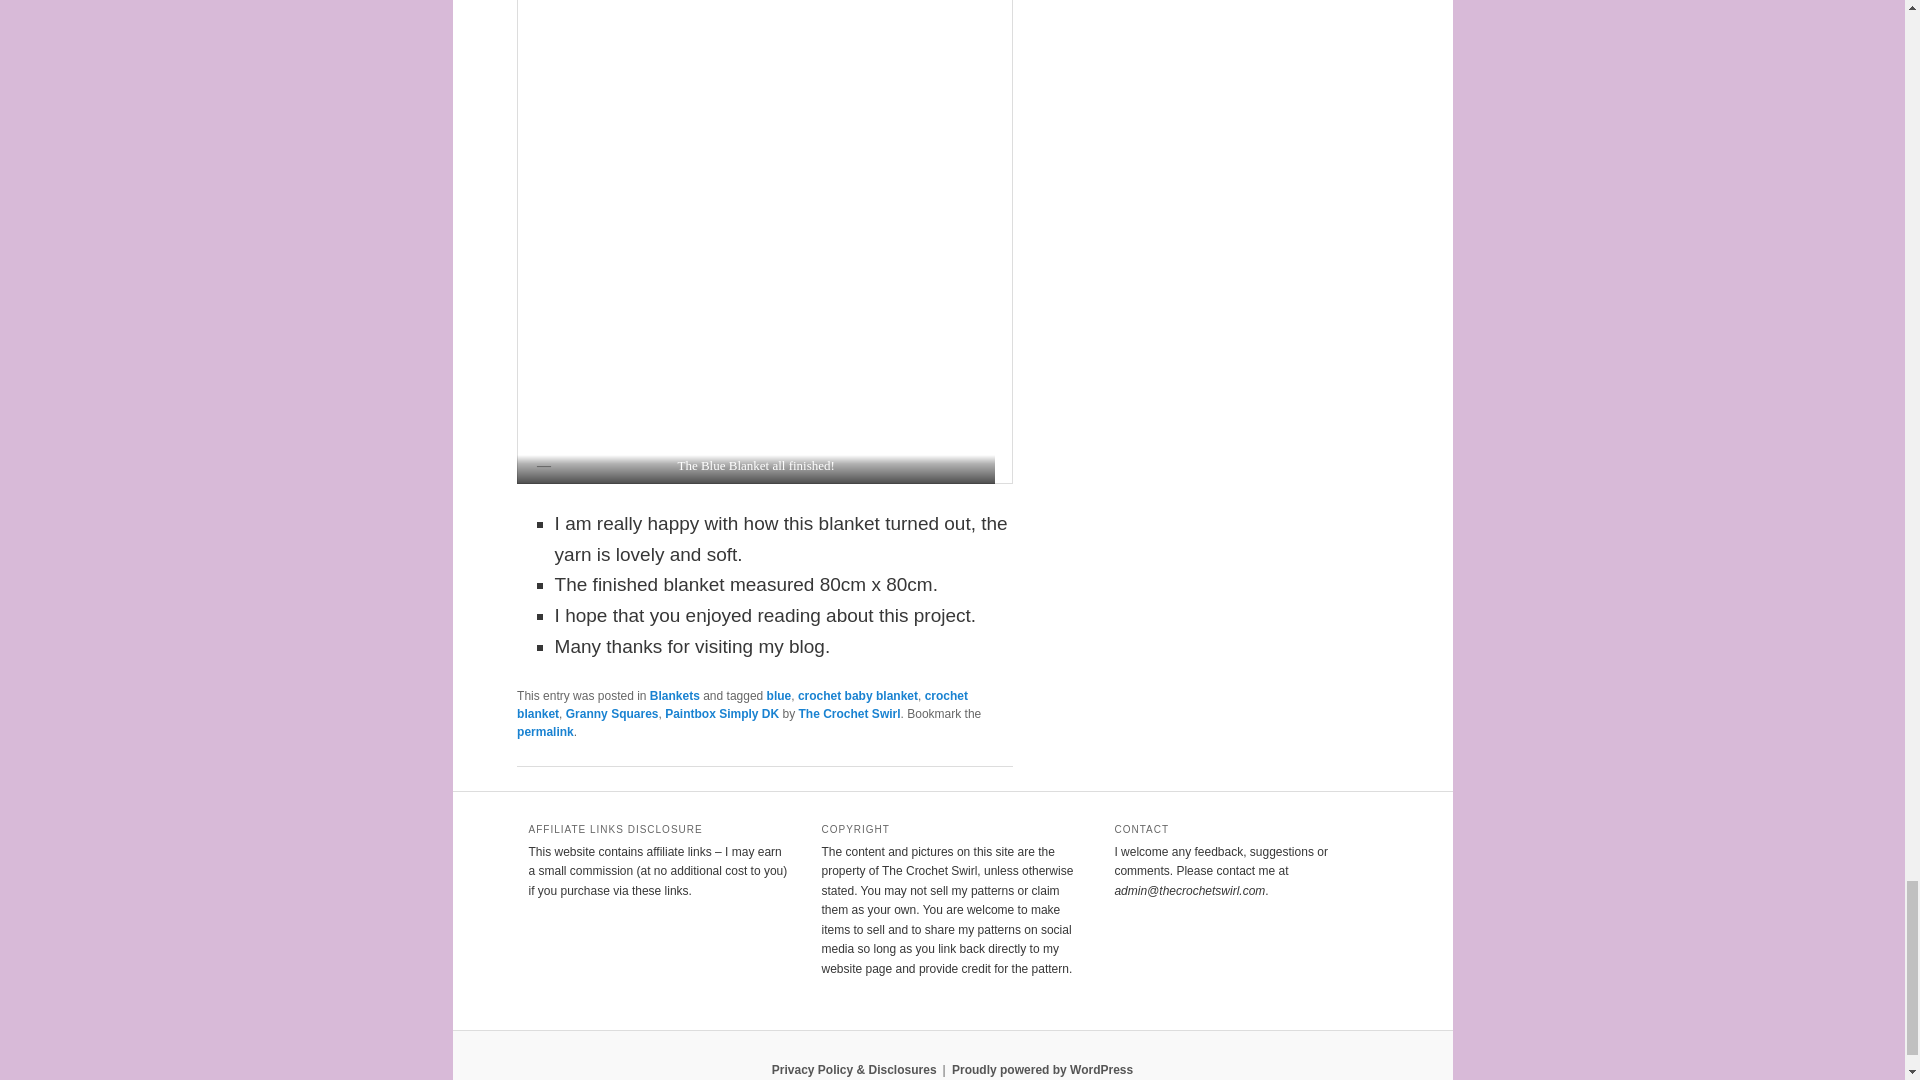 This screenshot has height=1080, width=1920. Describe the element at coordinates (675, 696) in the screenshot. I see `Blankets` at that location.